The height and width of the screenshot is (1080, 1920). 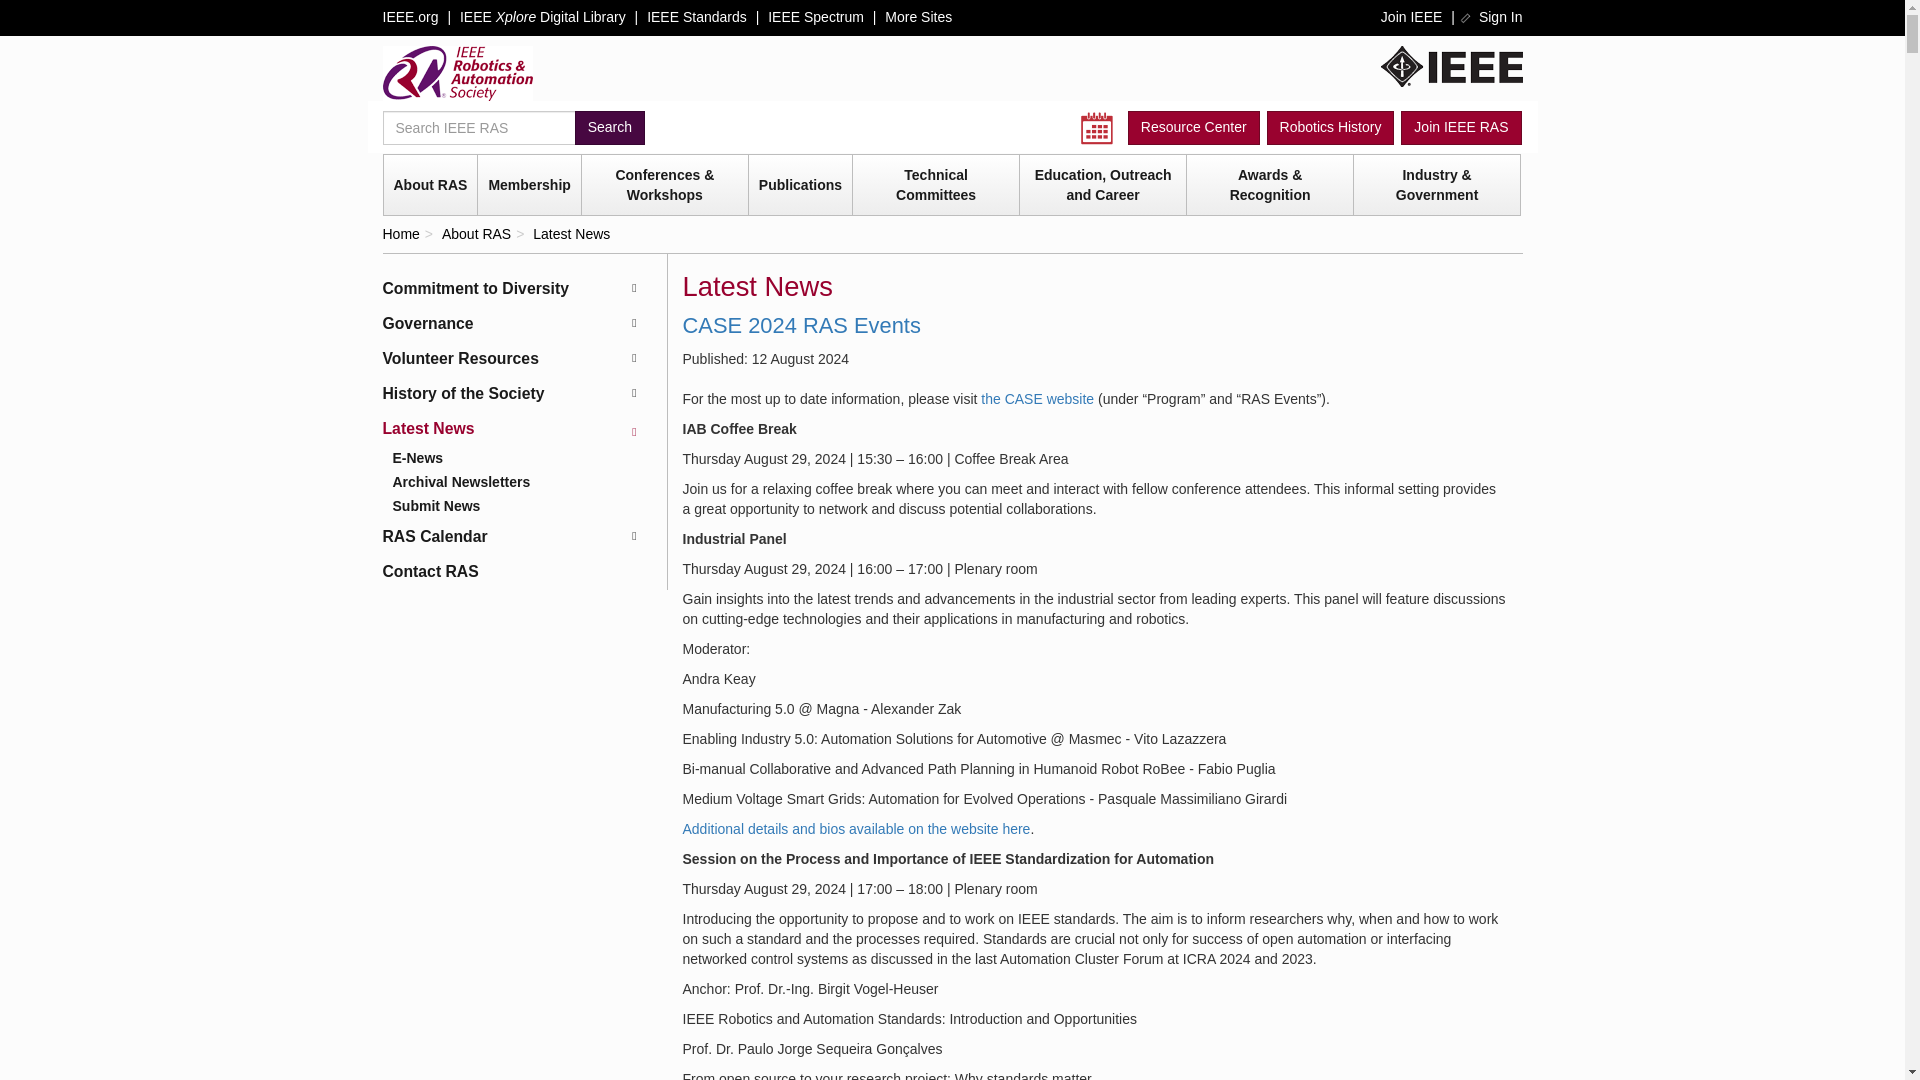 I want to click on IEEE Xplore Digital Library, so click(x=542, y=16).